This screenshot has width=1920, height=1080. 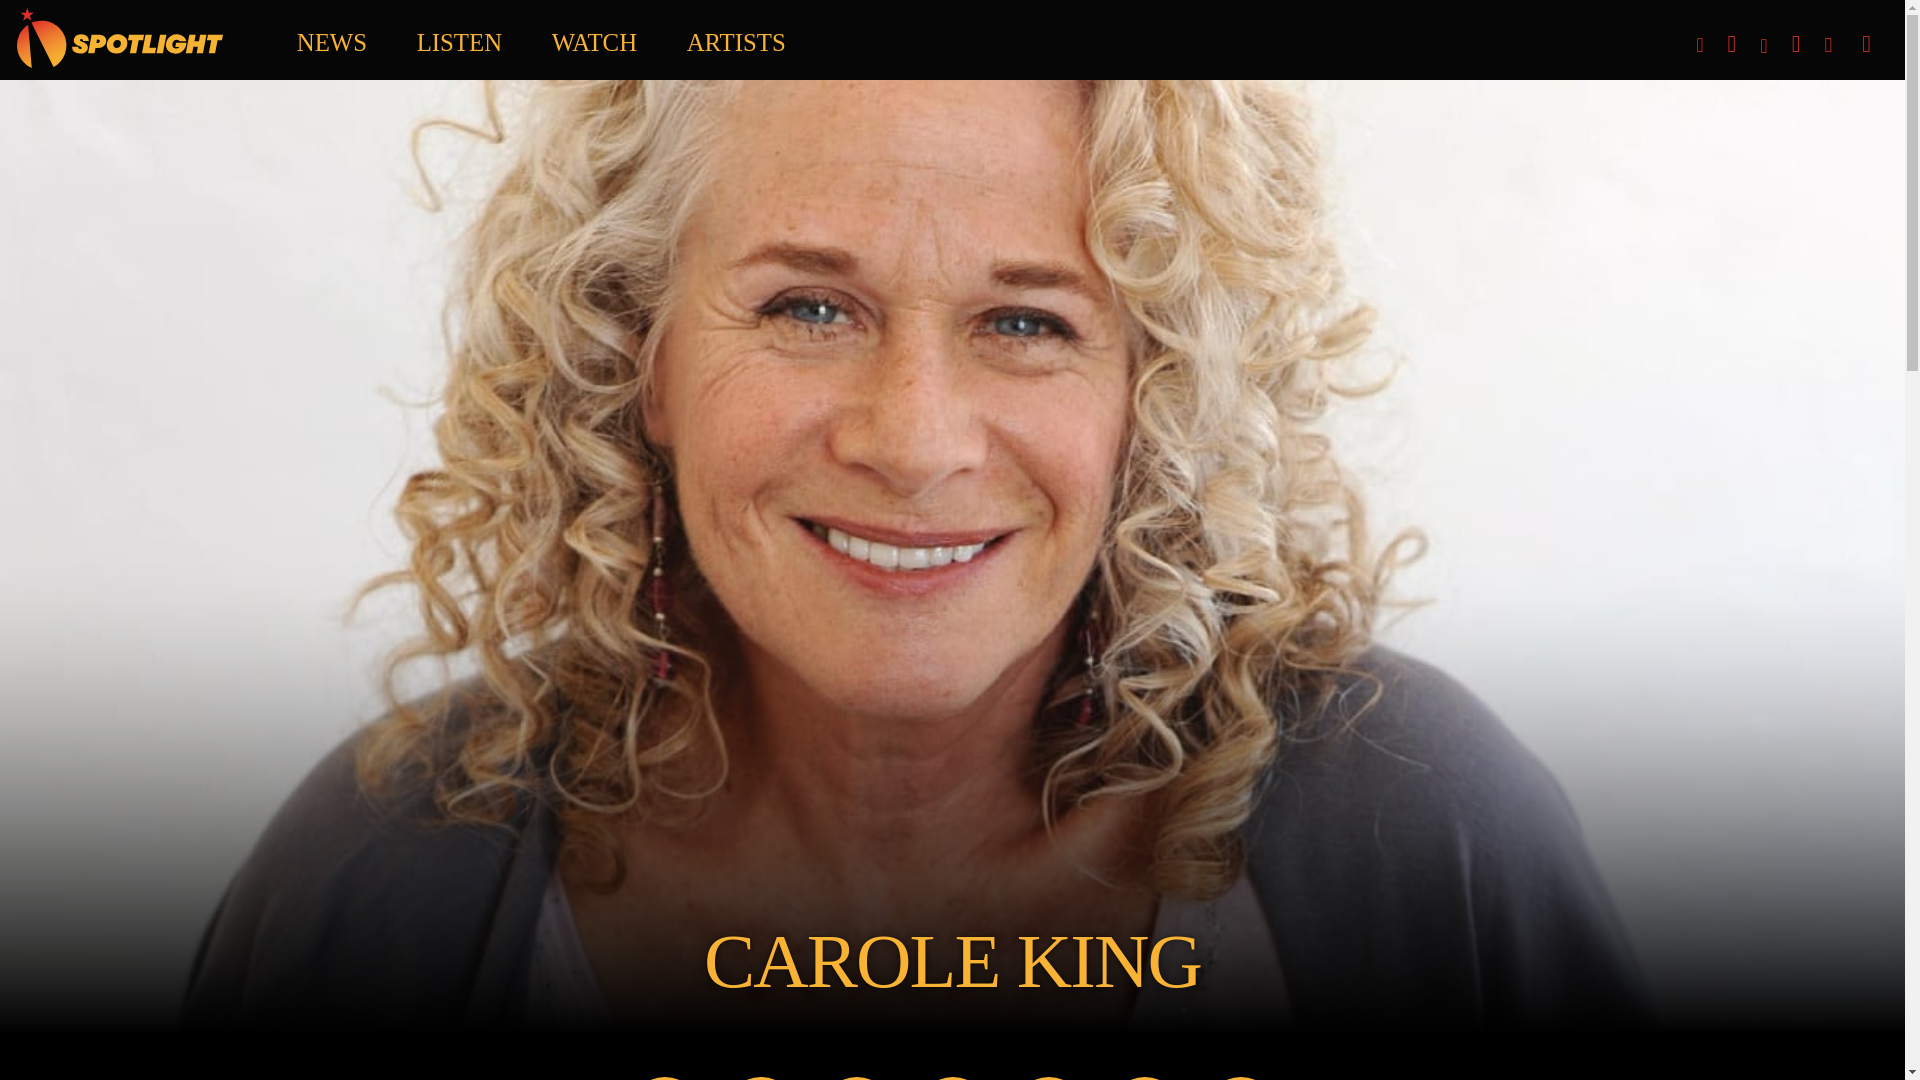 I want to click on Visit the Spotlight Twitter page, so click(x=1796, y=44).